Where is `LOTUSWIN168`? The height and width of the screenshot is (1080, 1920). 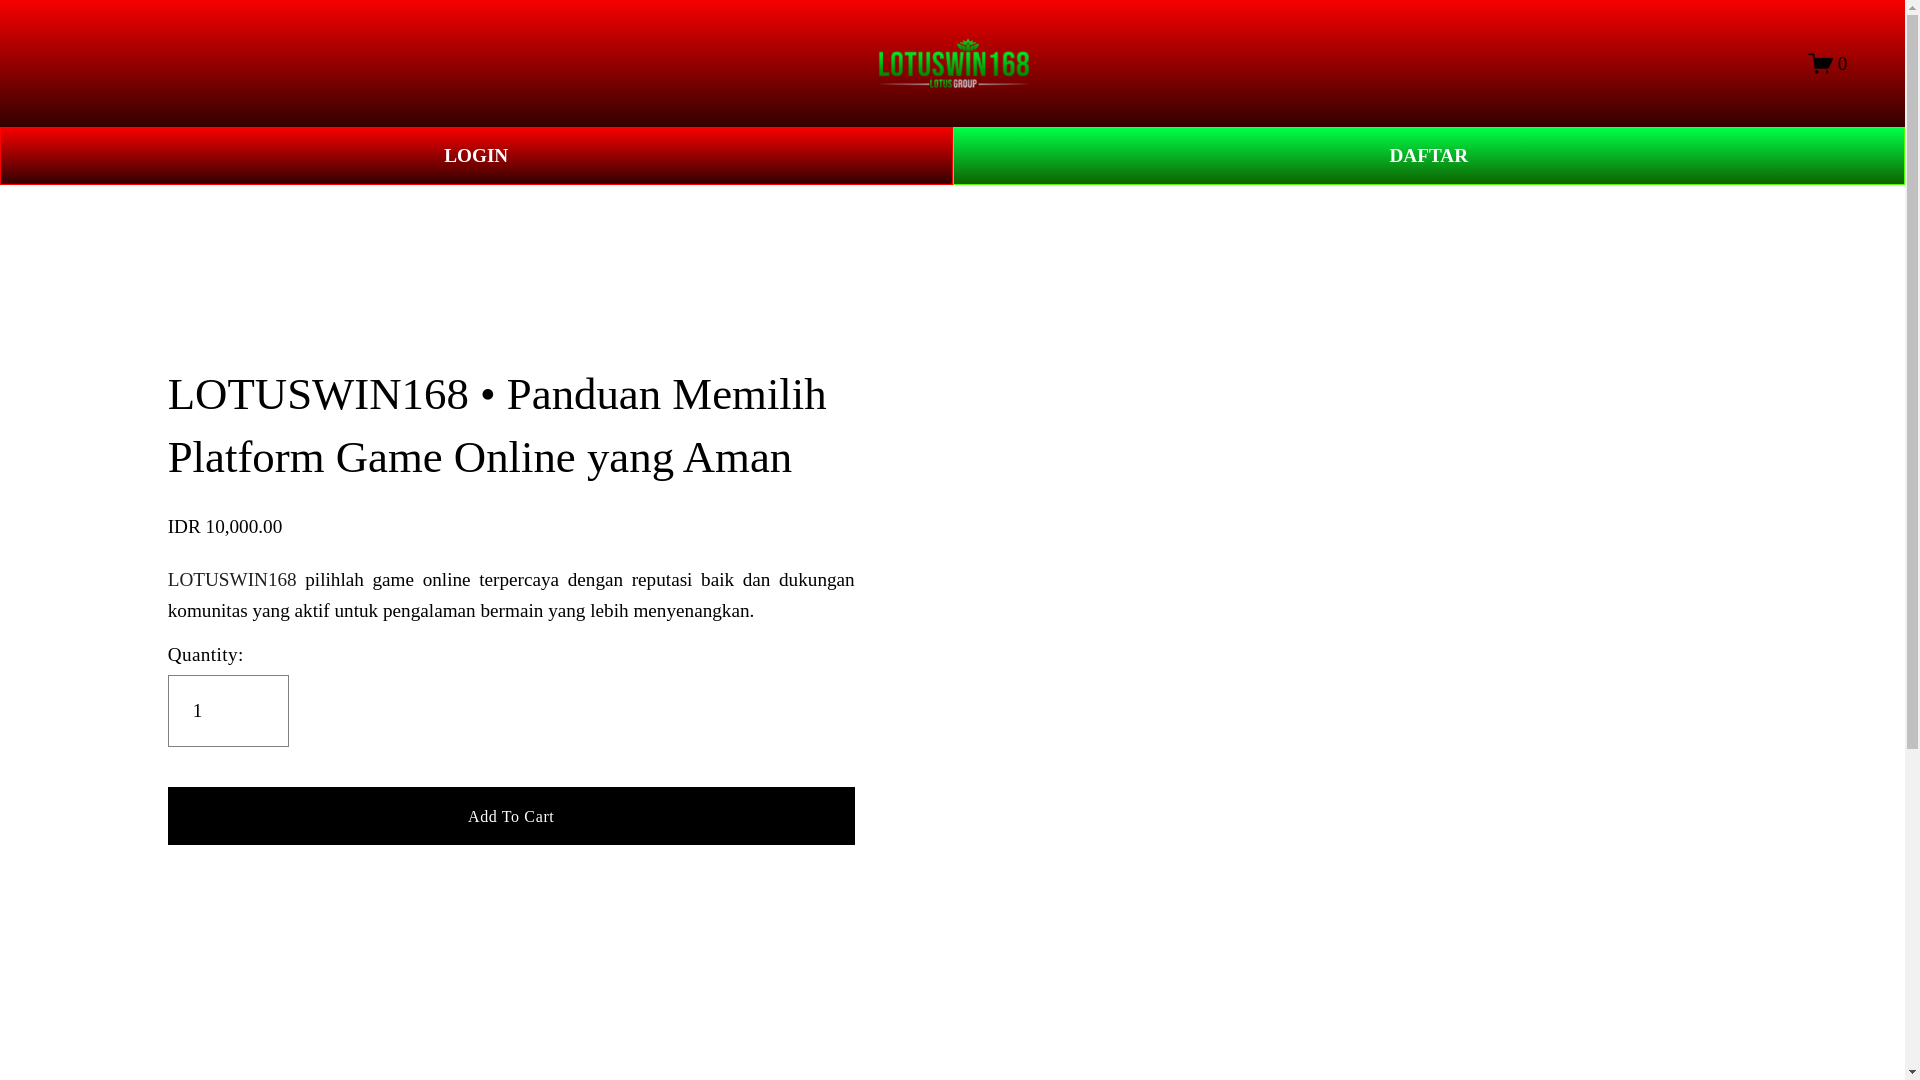
LOTUSWIN168 is located at coordinates (232, 579).